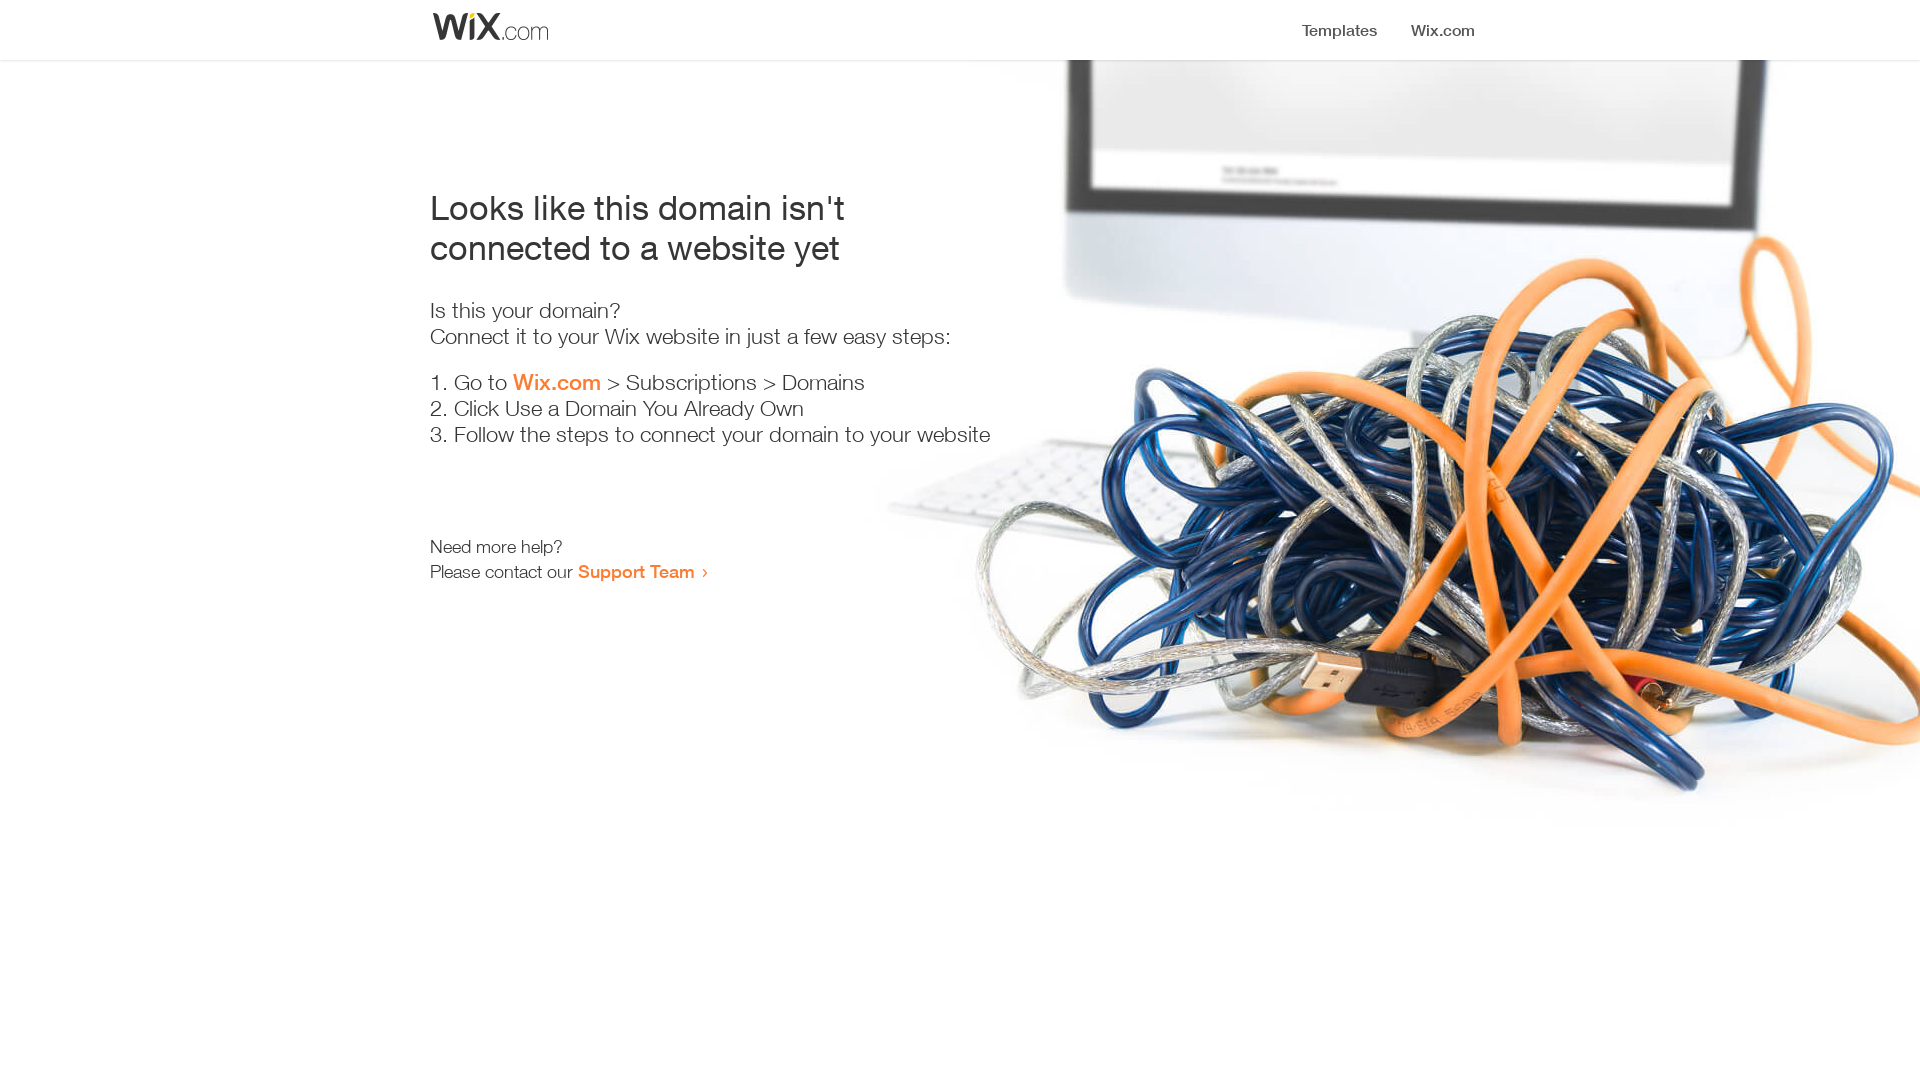 The width and height of the screenshot is (1920, 1080). What do you see at coordinates (636, 571) in the screenshot?
I see `Support Team` at bounding box center [636, 571].